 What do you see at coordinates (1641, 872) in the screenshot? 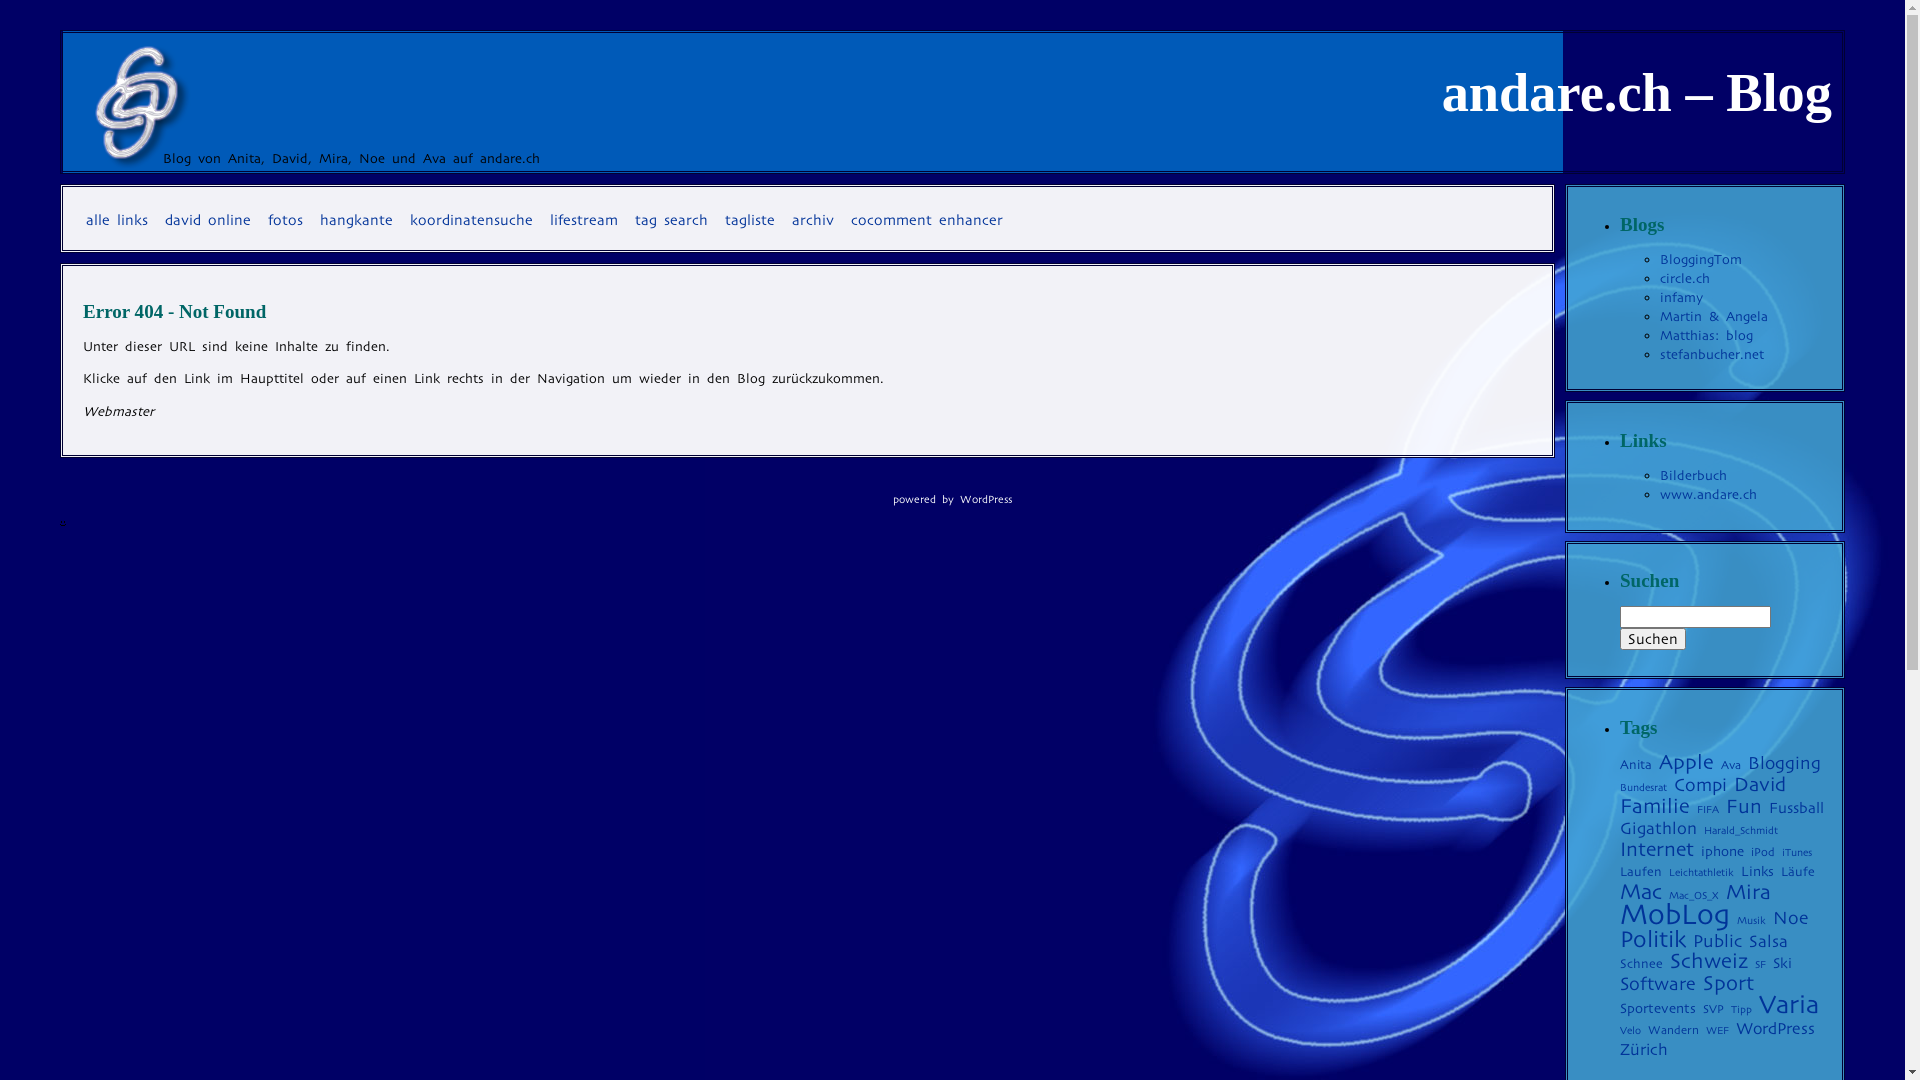
I see `Laufen` at bounding box center [1641, 872].